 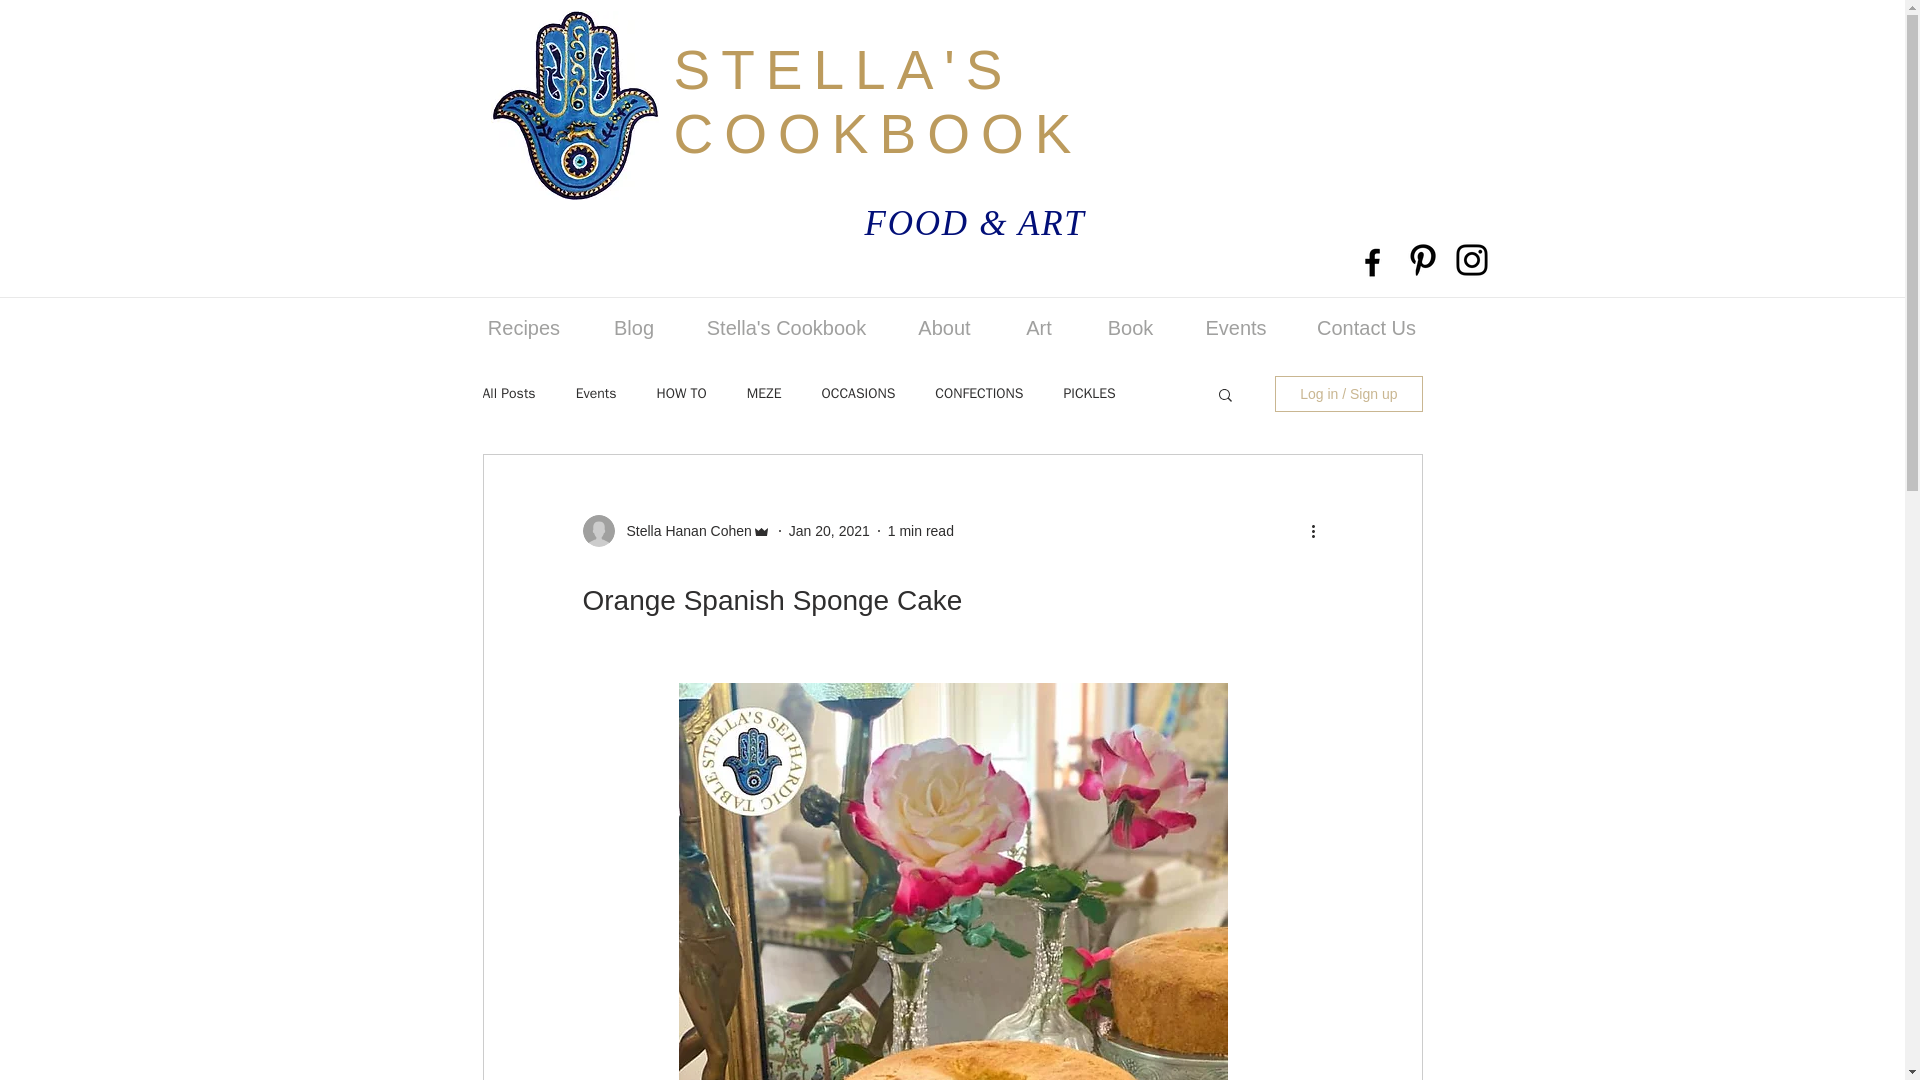 What do you see at coordinates (829, 529) in the screenshot?
I see `Jan 20, 2021` at bounding box center [829, 529].